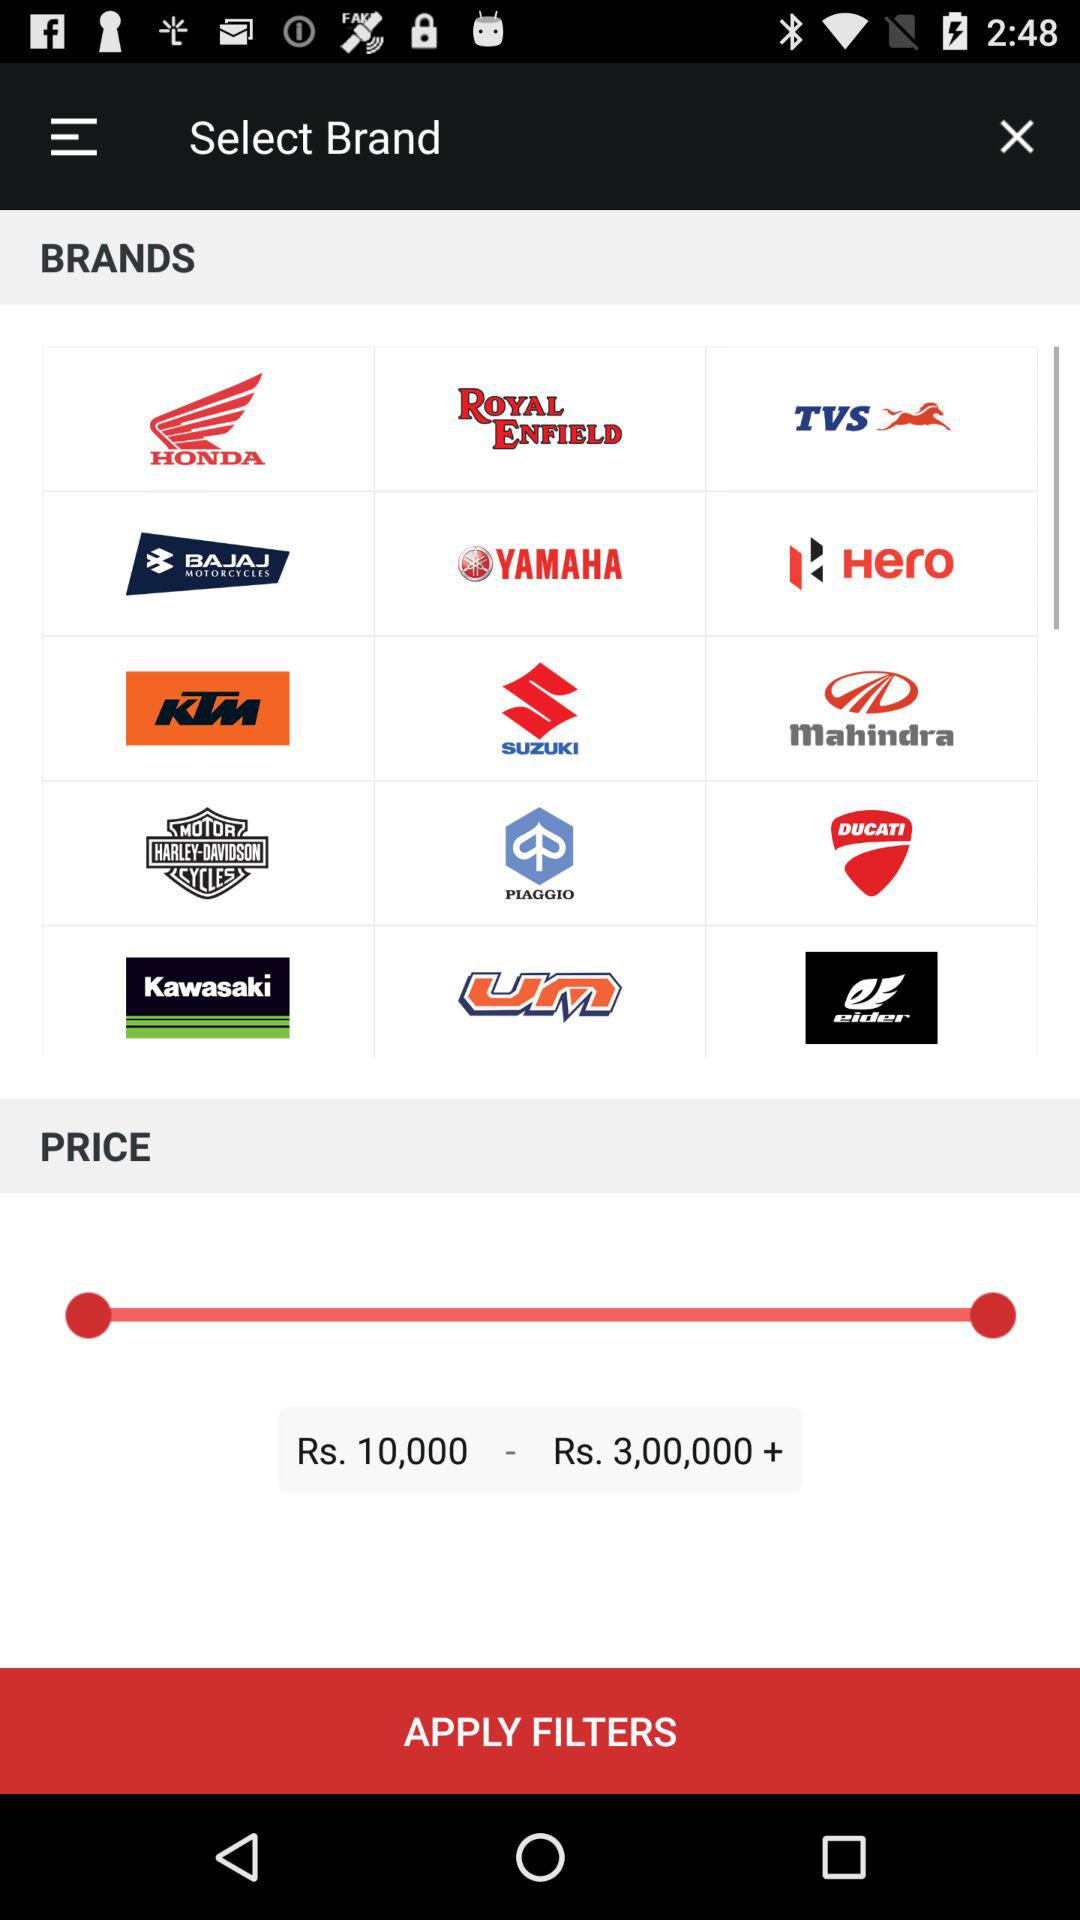  What do you see at coordinates (540, 1730) in the screenshot?
I see `turn on the icon below rs. 10,000 item` at bounding box center [540, 1730].